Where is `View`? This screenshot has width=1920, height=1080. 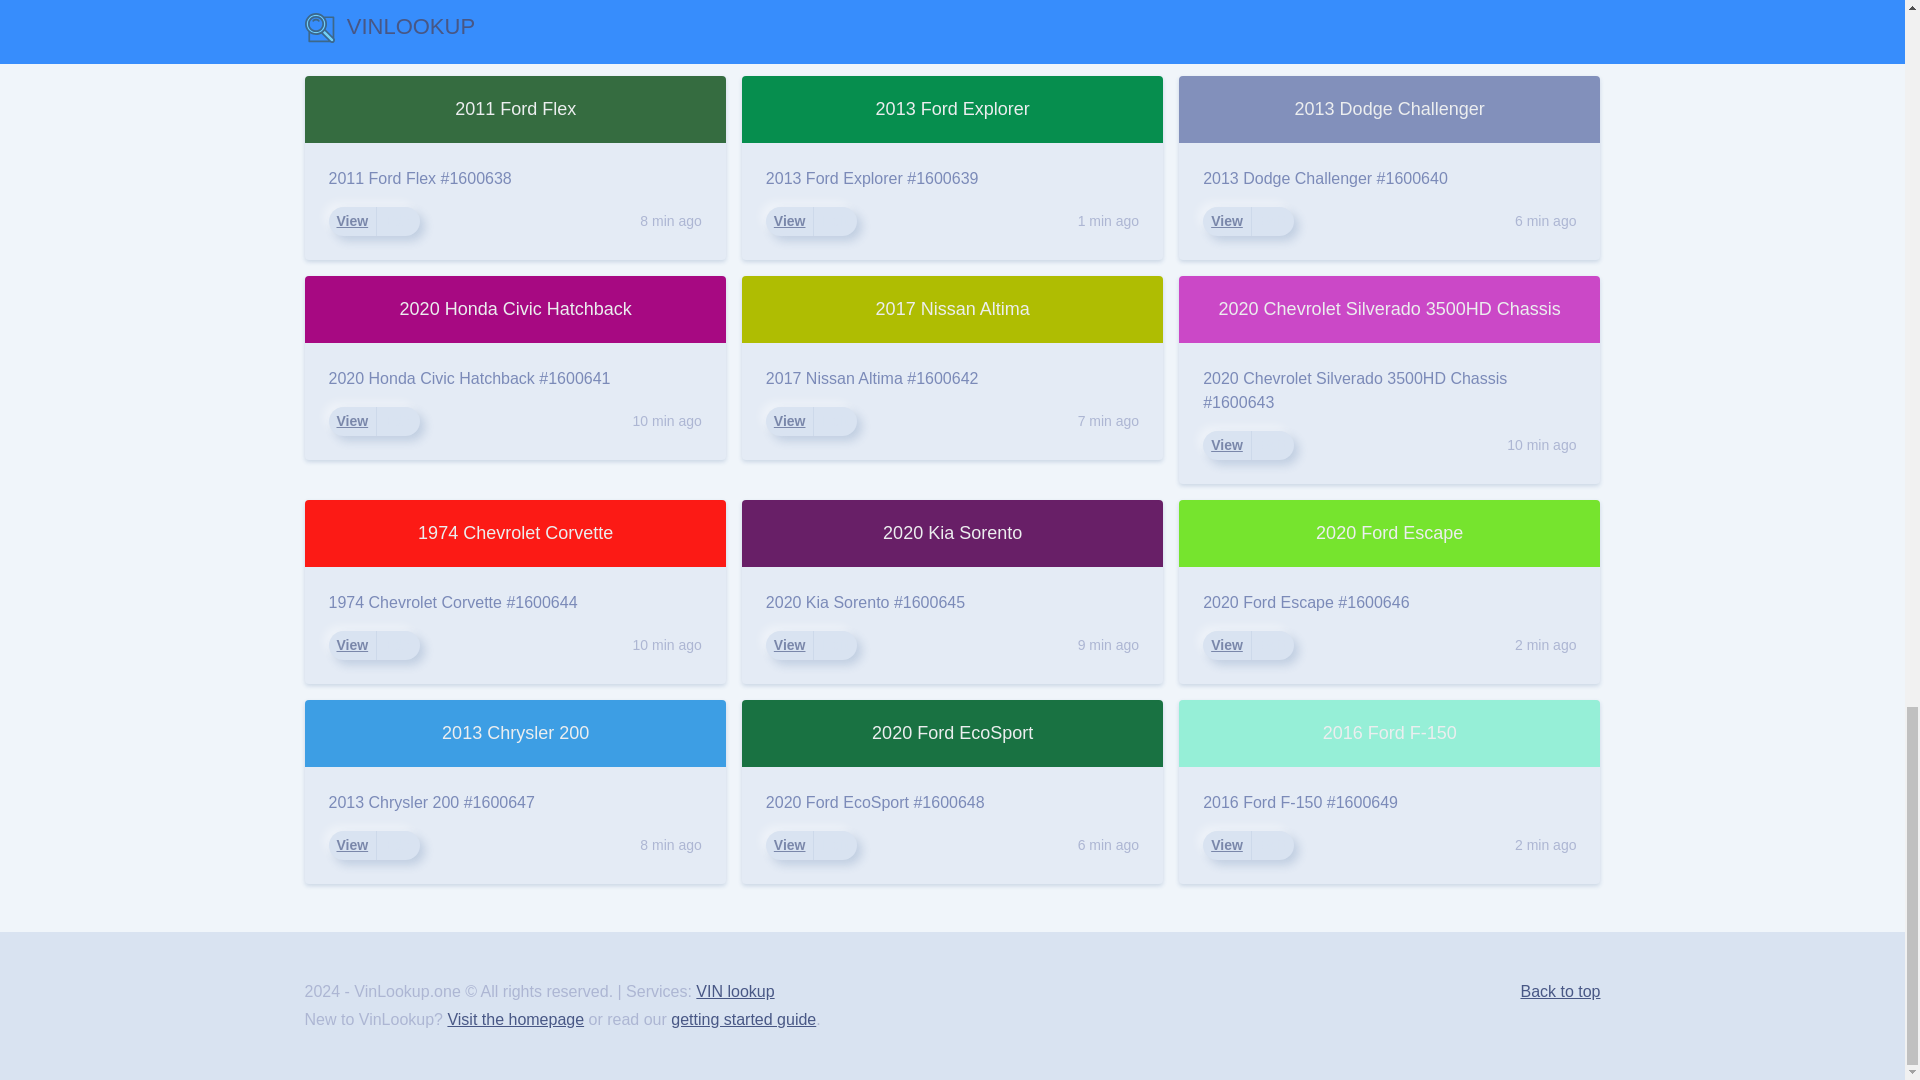 View is located at coordinates (790, 220).